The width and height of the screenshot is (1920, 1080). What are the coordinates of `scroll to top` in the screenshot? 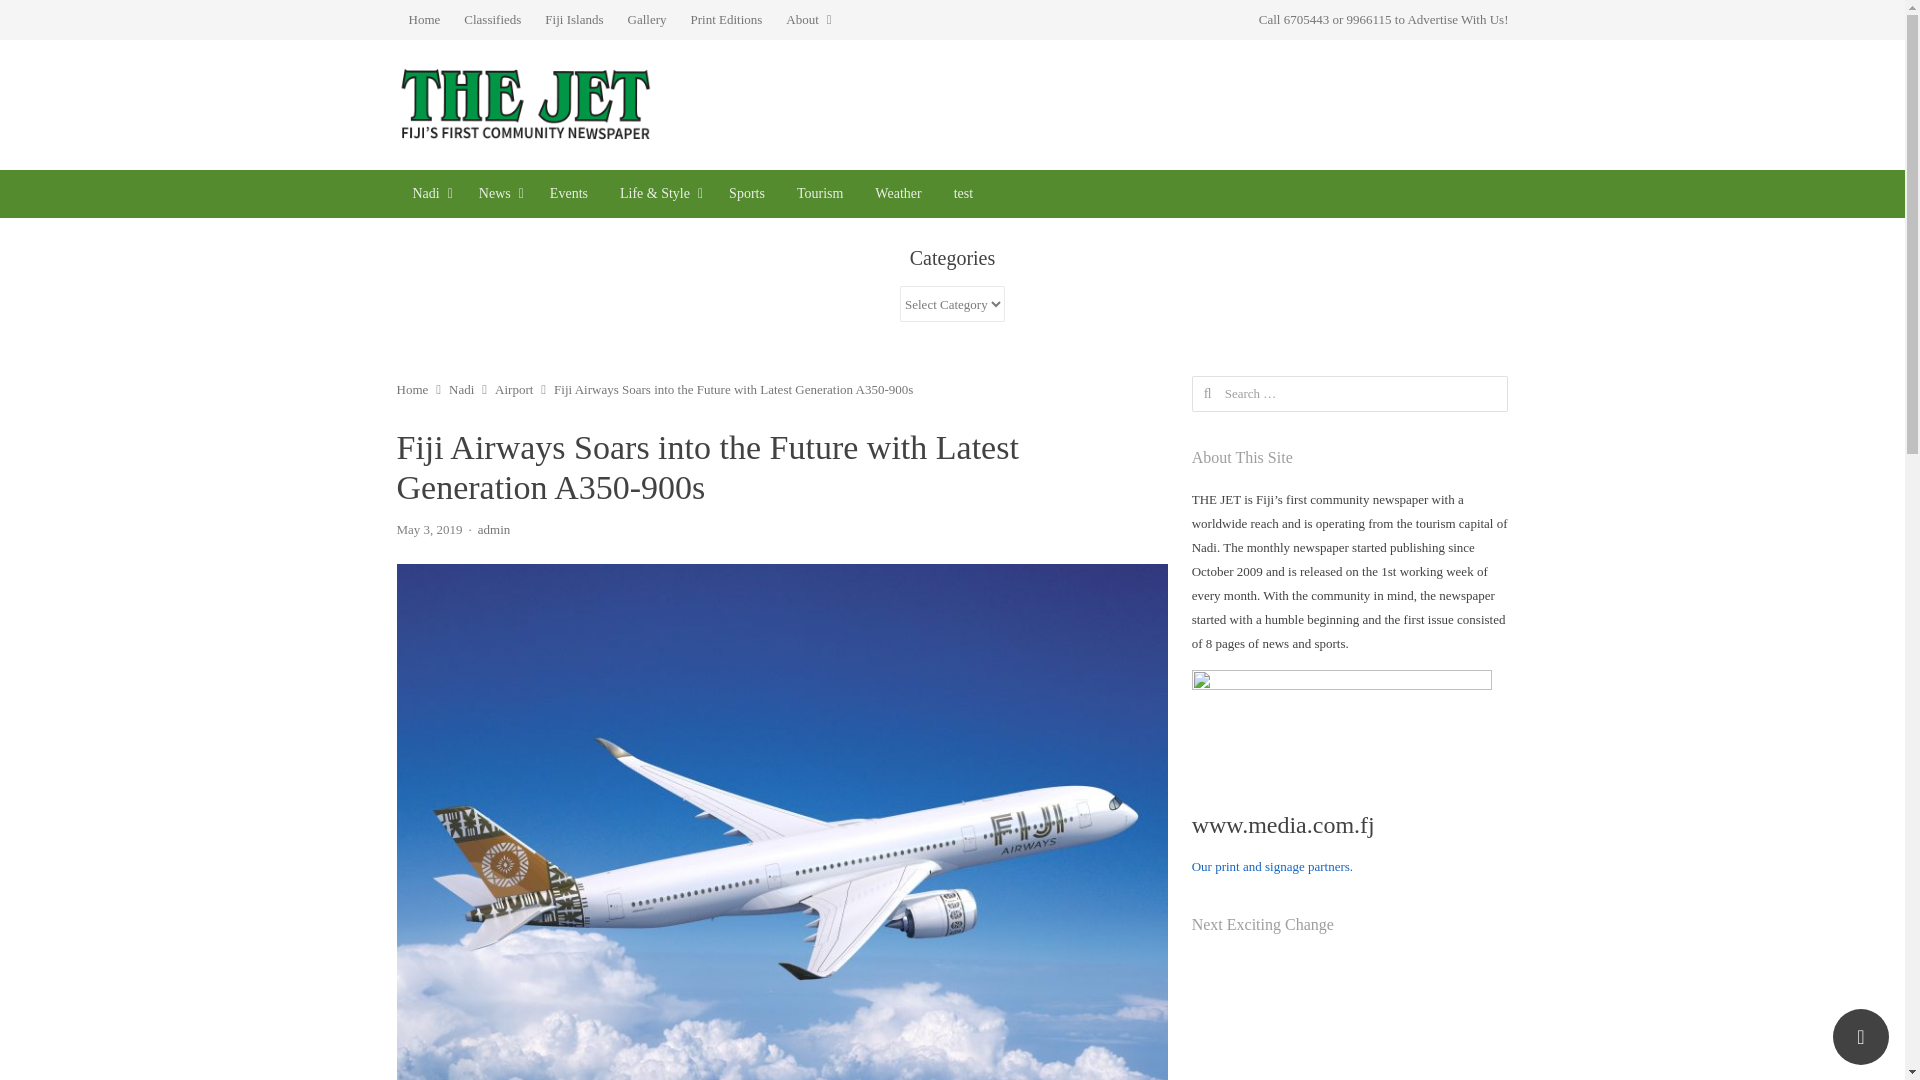 It's located at (1861, 1036).